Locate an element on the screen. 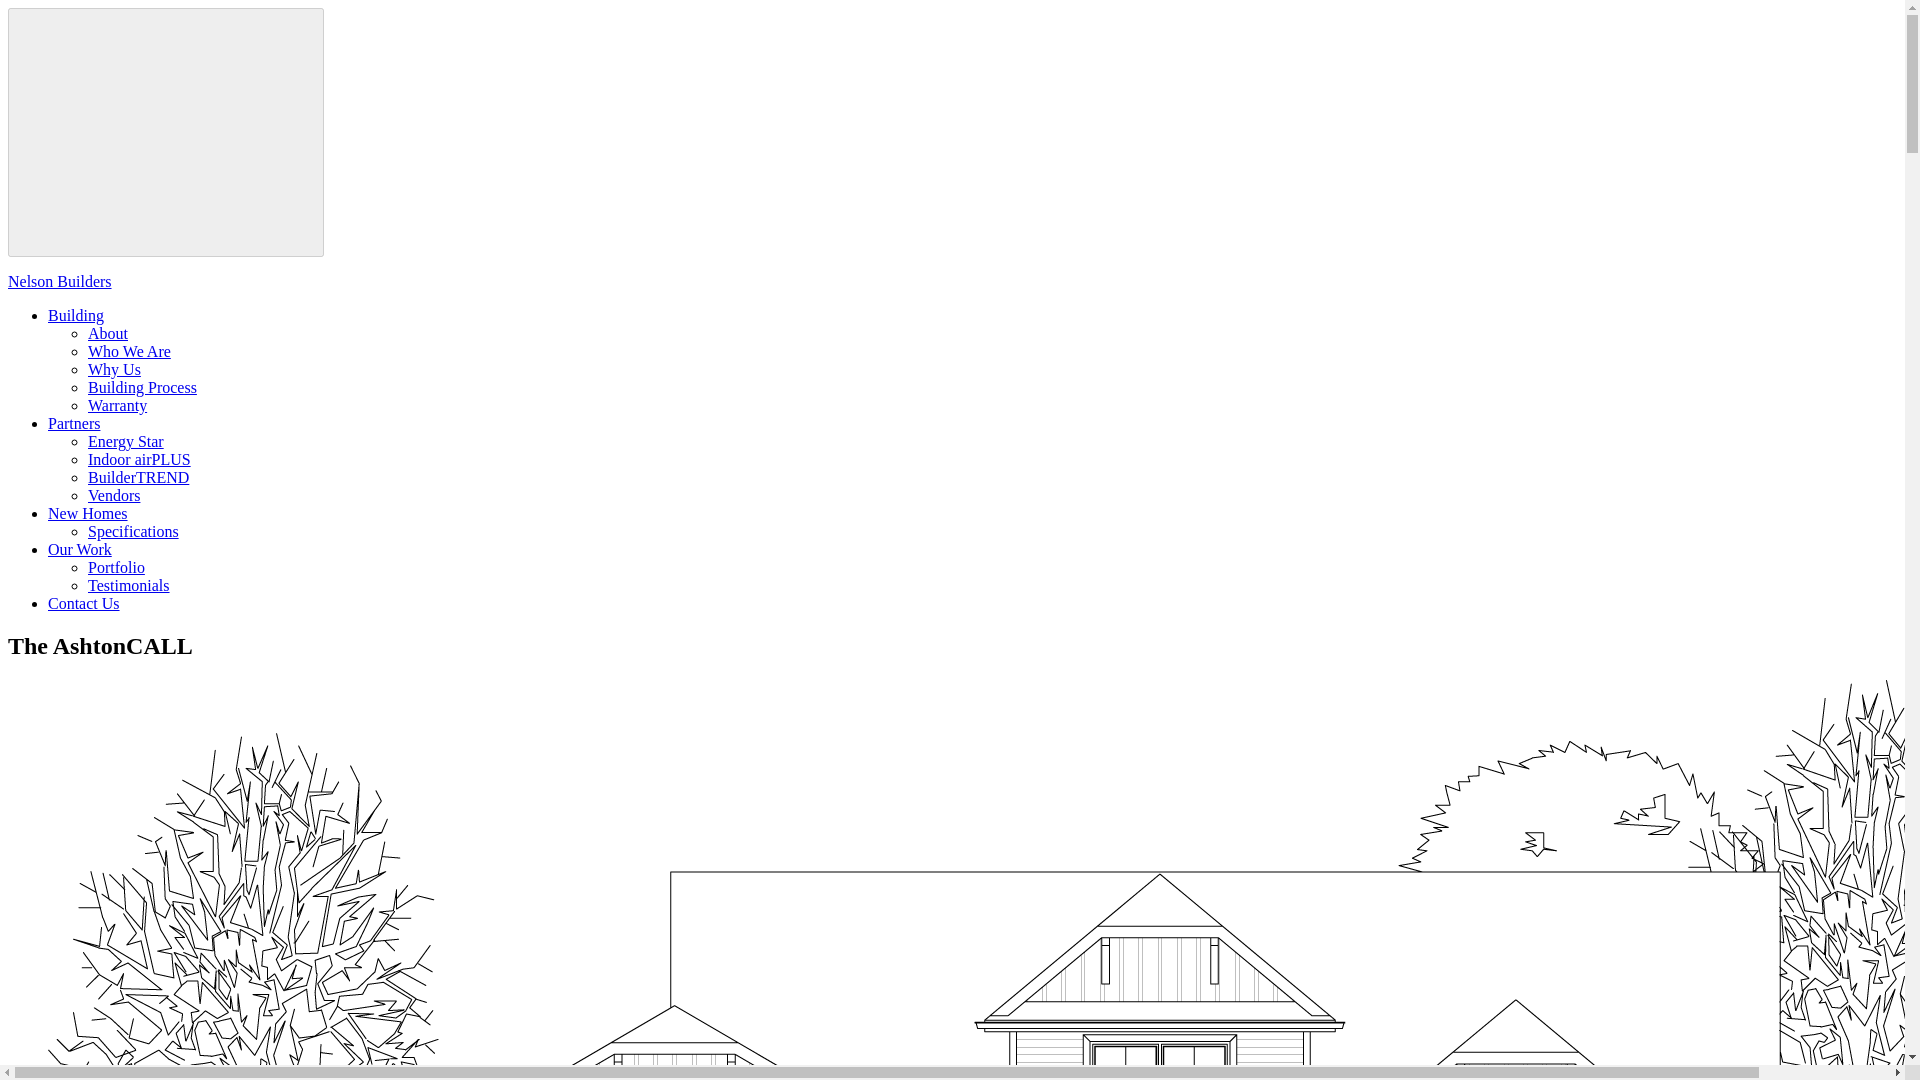 The height and width of the screenshot is (1080, 1920). About is located at coordinates (108, 334).